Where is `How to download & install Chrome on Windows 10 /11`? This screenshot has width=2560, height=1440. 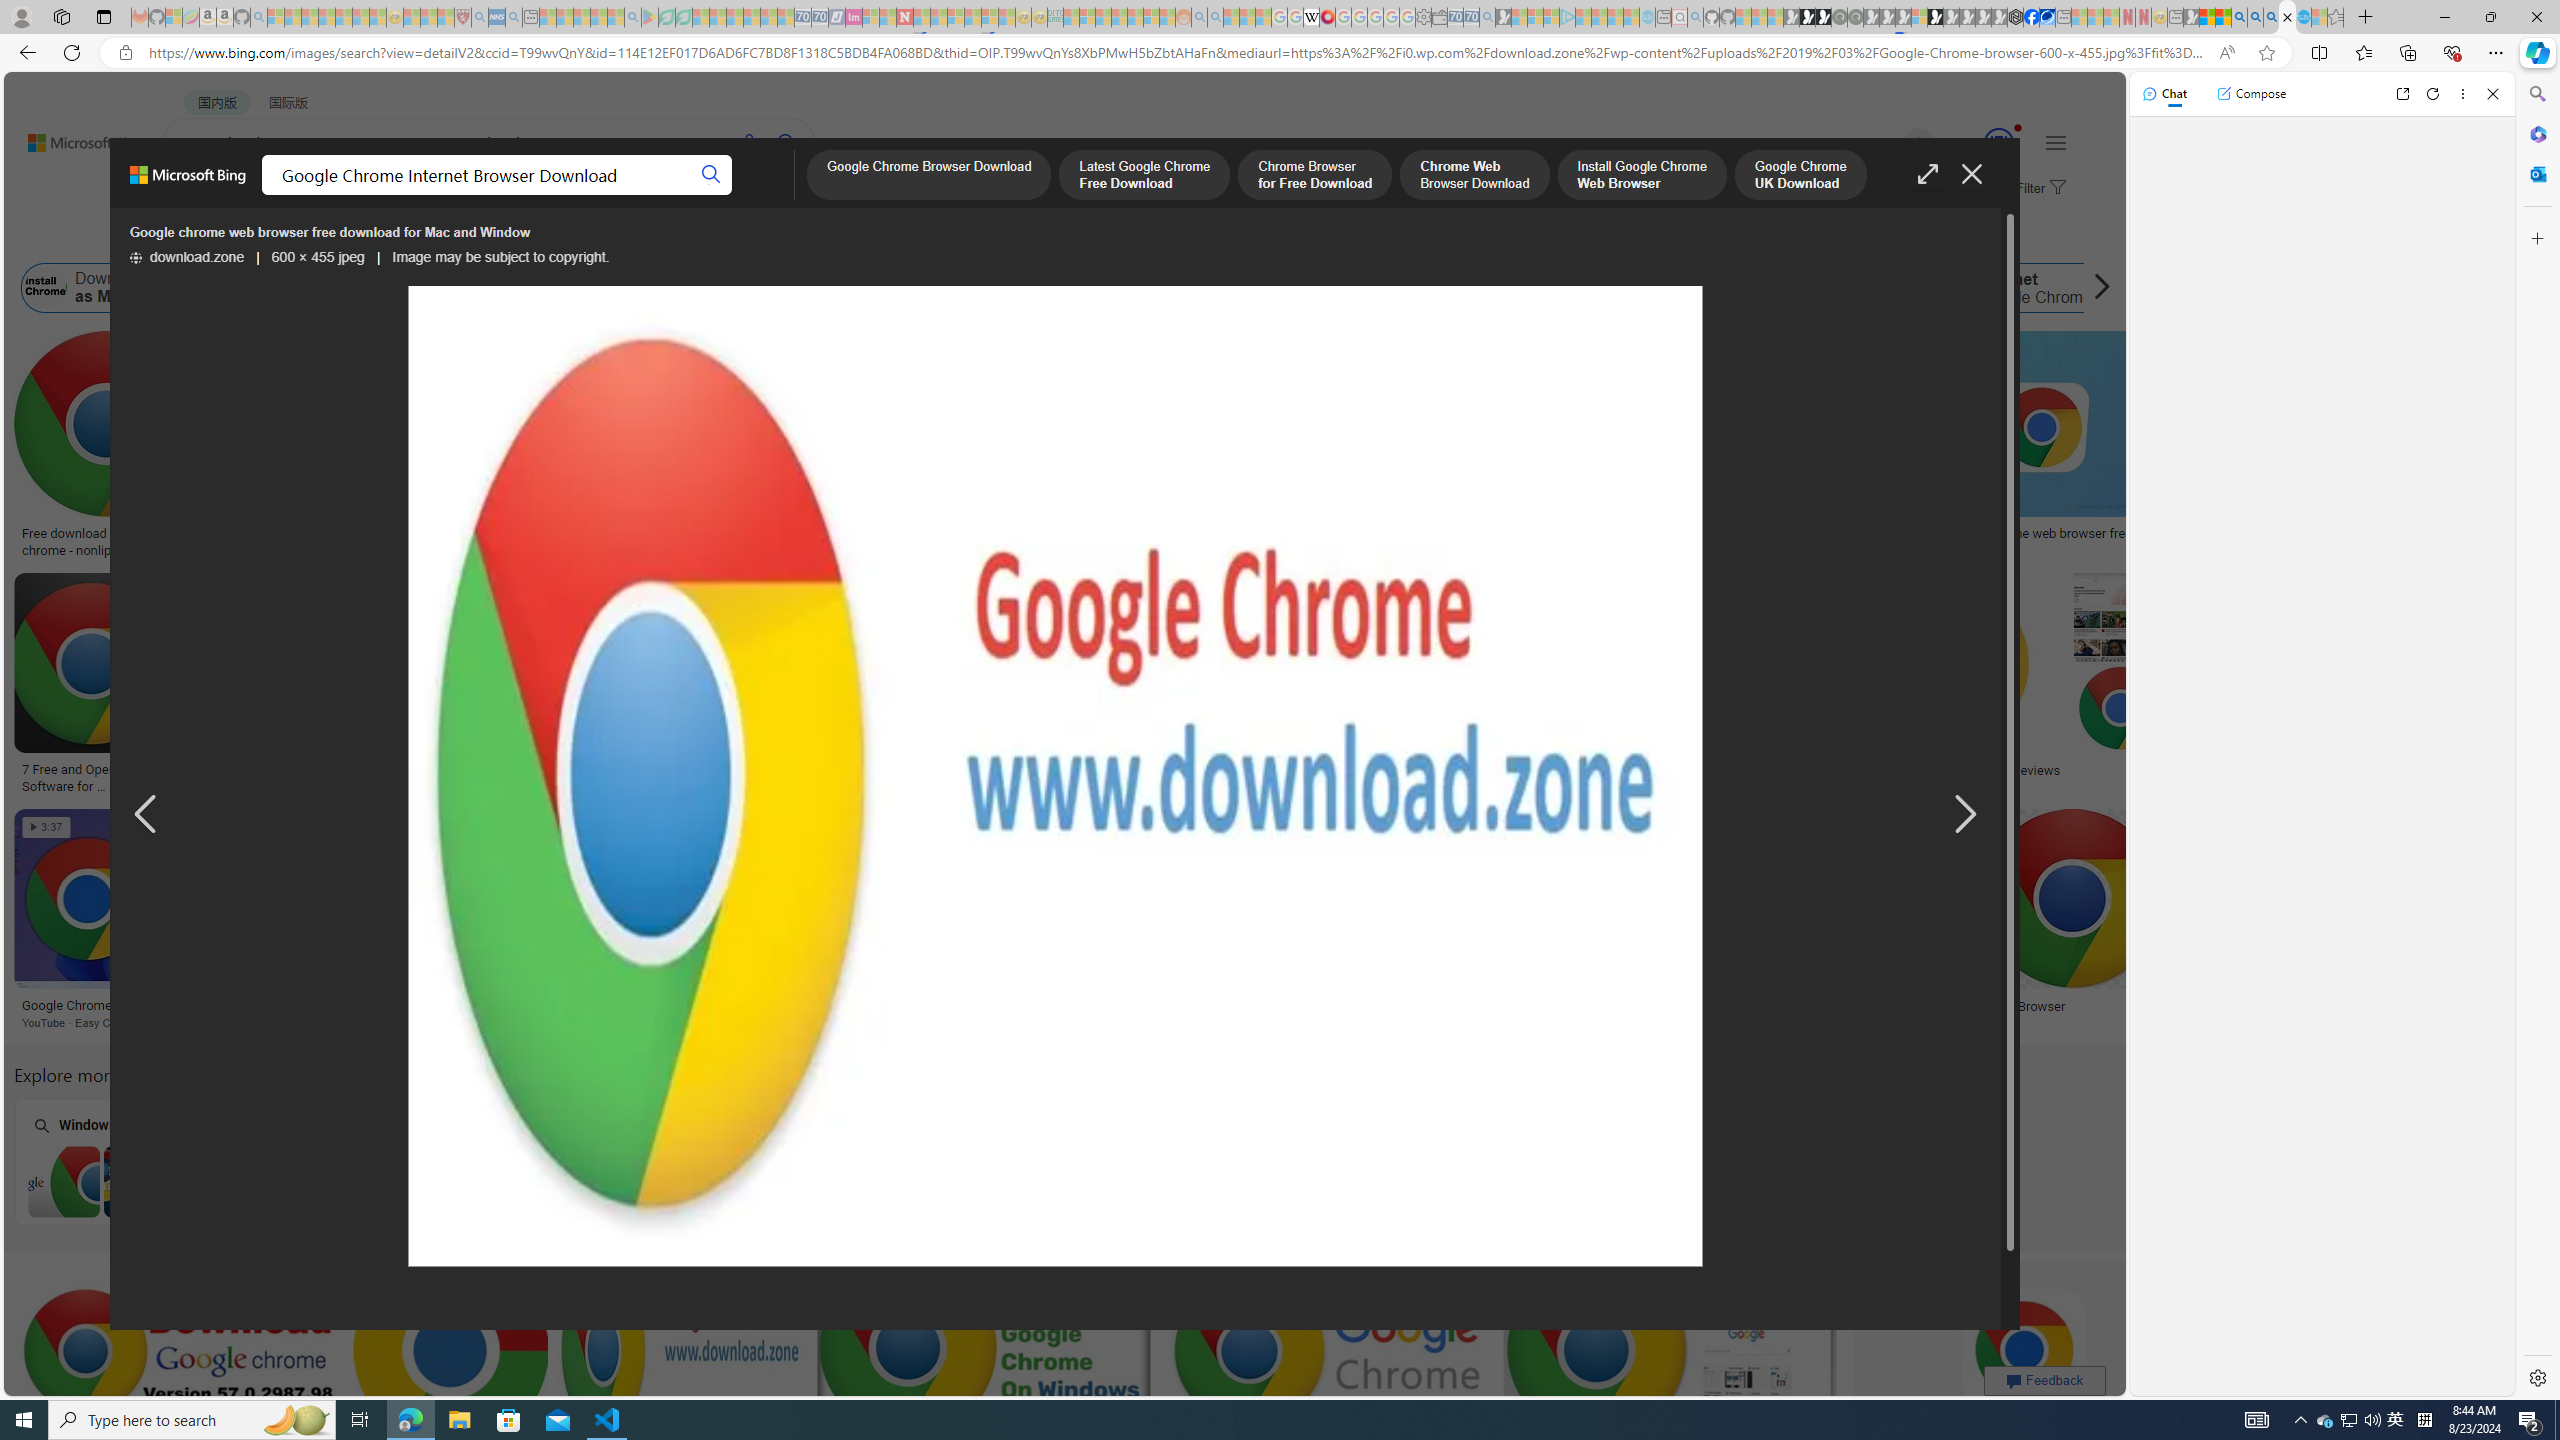
How to download & install Chrome on Windows 10 /11 is located at coordinates (1750, 534).